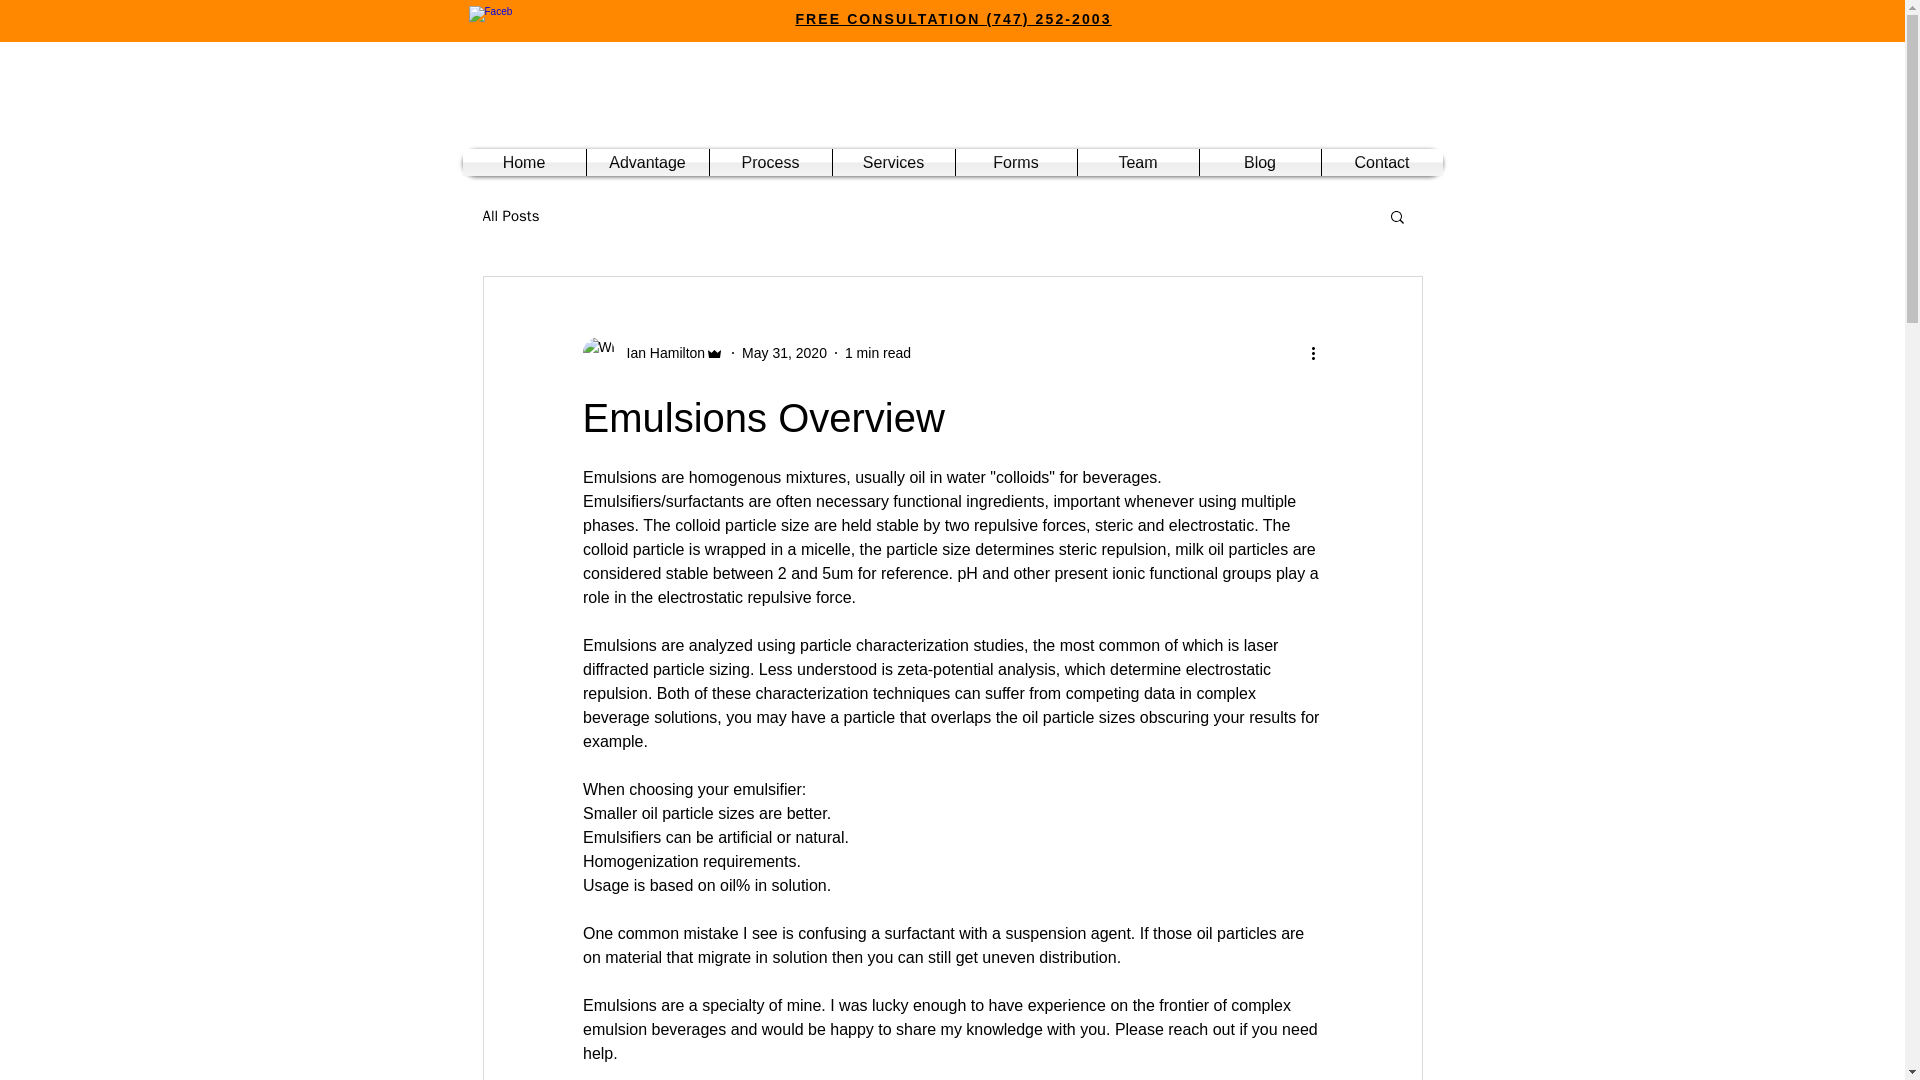  Describe the element at coordinates (1260, 162) in the screenshot. I see `Blog` at that location.